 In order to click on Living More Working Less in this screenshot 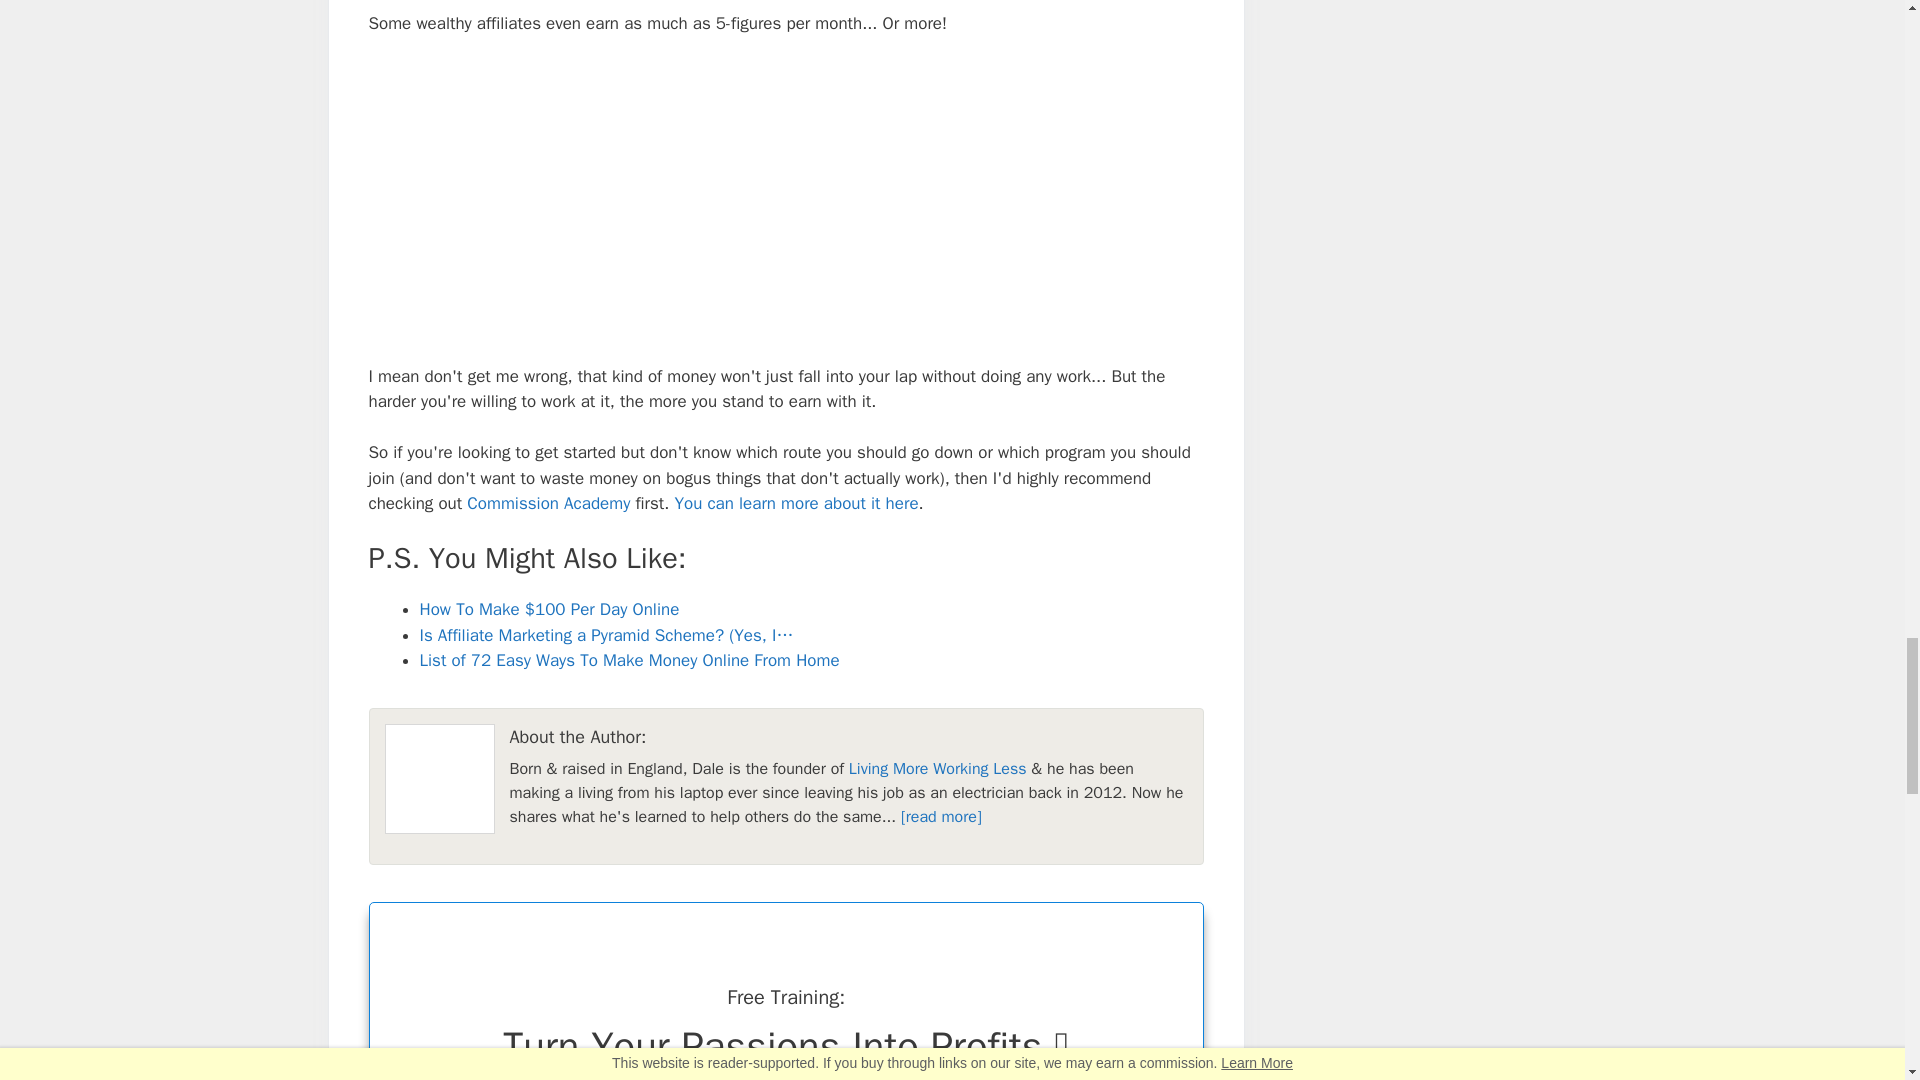, I will do `click(938, 768)`.